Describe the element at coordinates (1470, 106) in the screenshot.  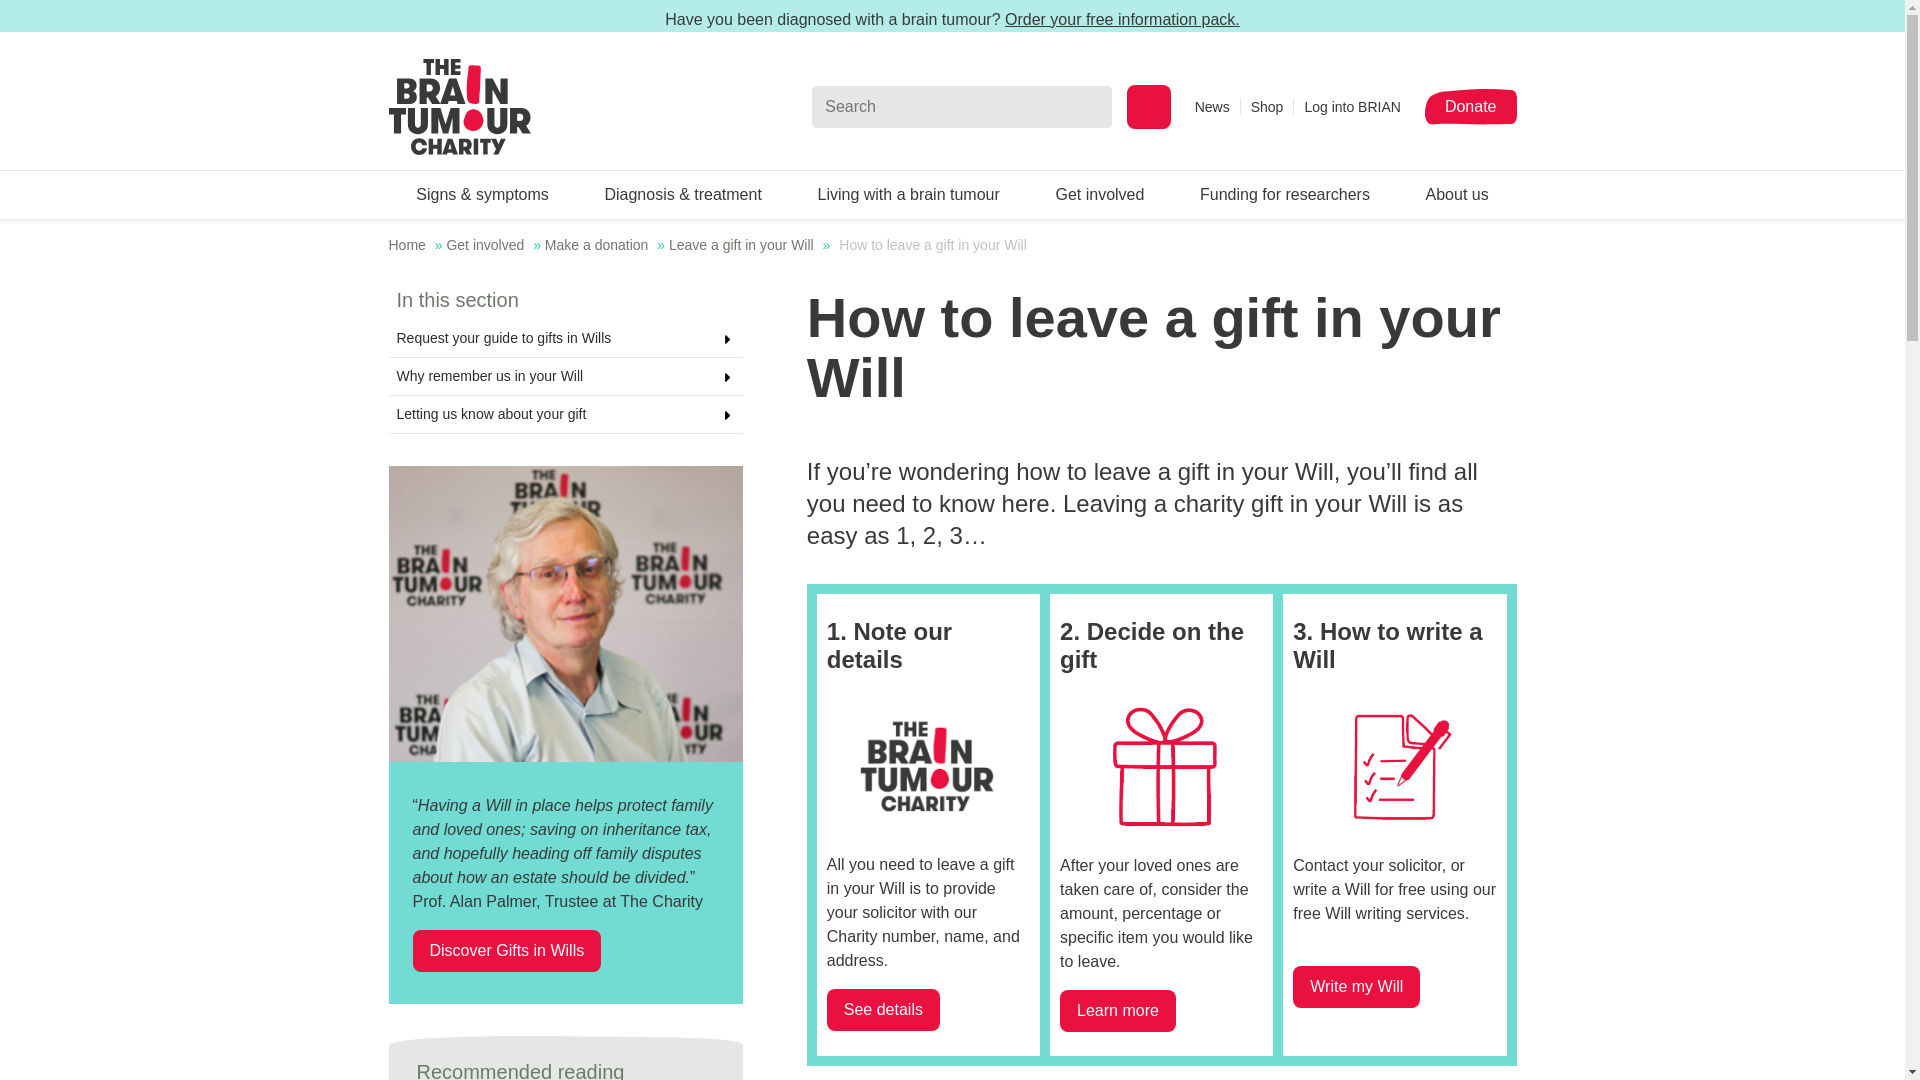
I see `Donate` at that location.